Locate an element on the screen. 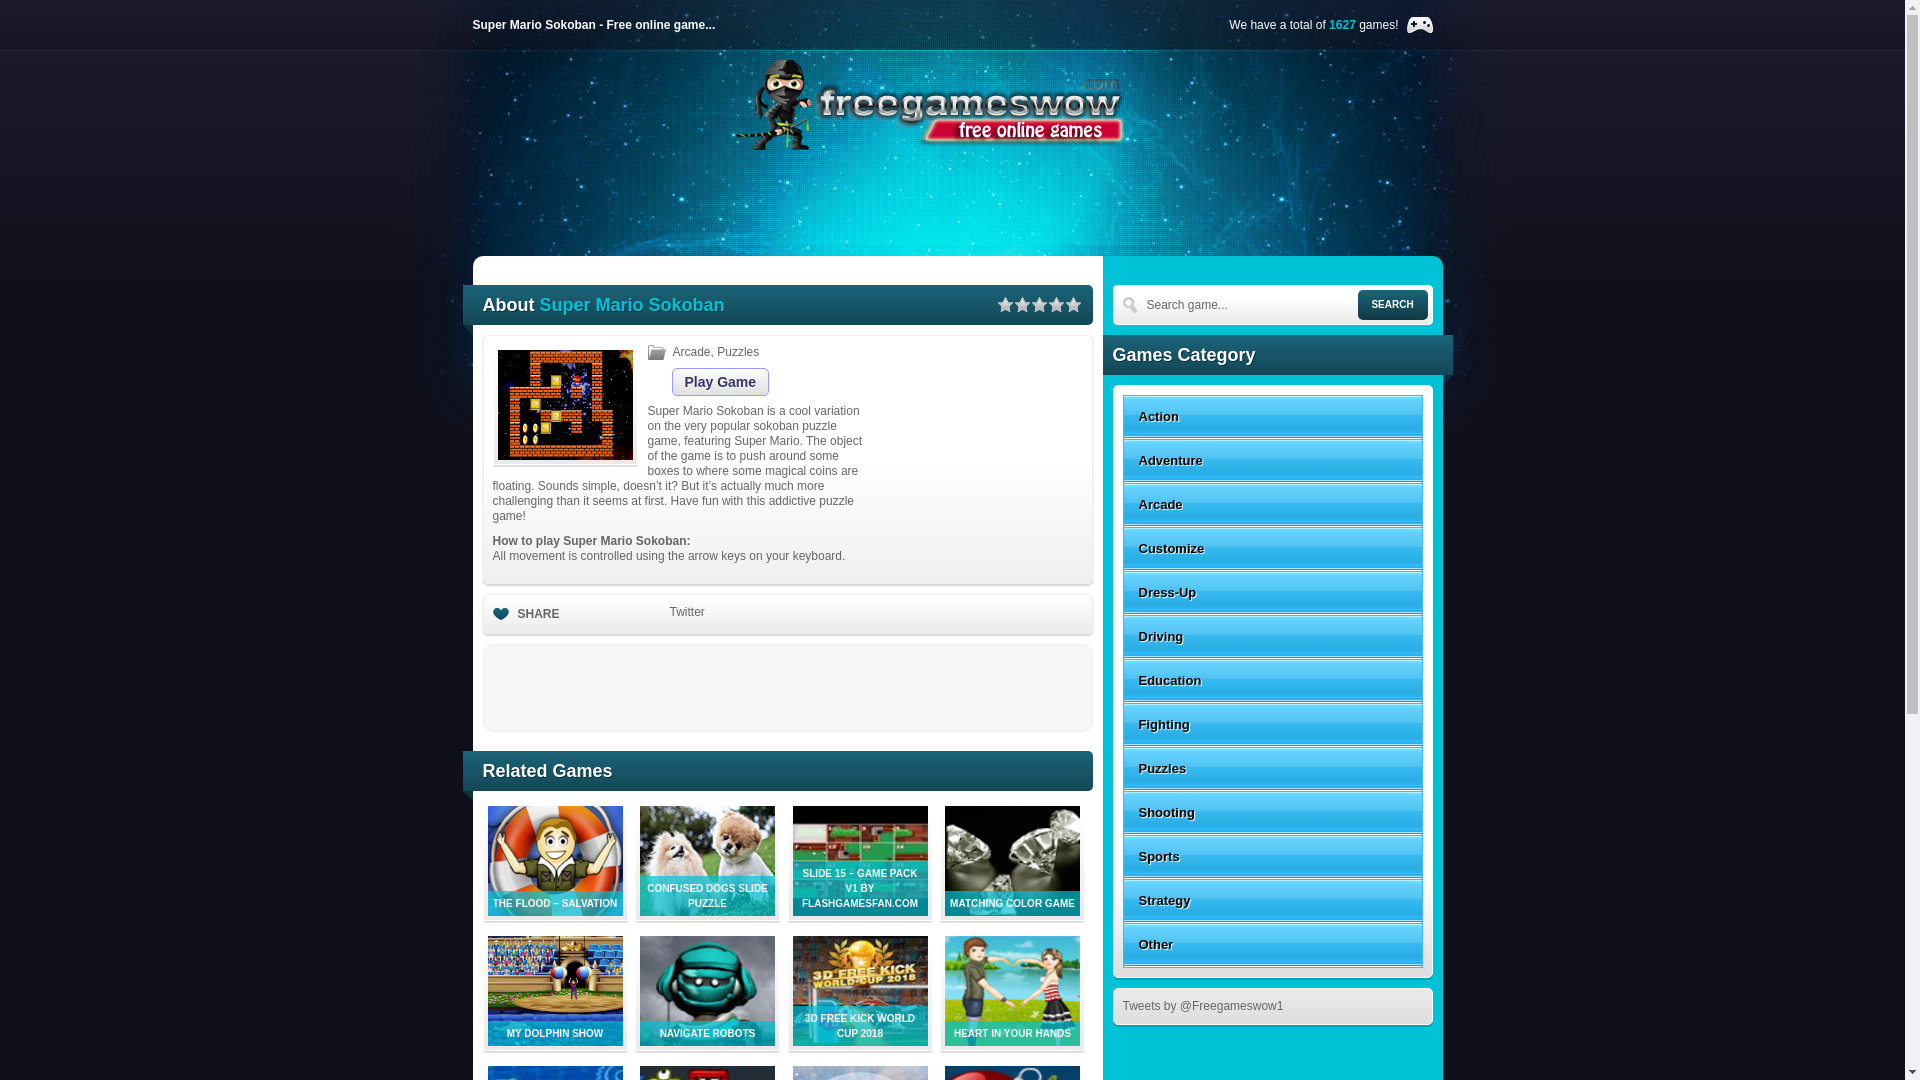 Image resolution: width=1920 pixels, height=1080 pixels. Arcade is located at coordinates (691, 351).